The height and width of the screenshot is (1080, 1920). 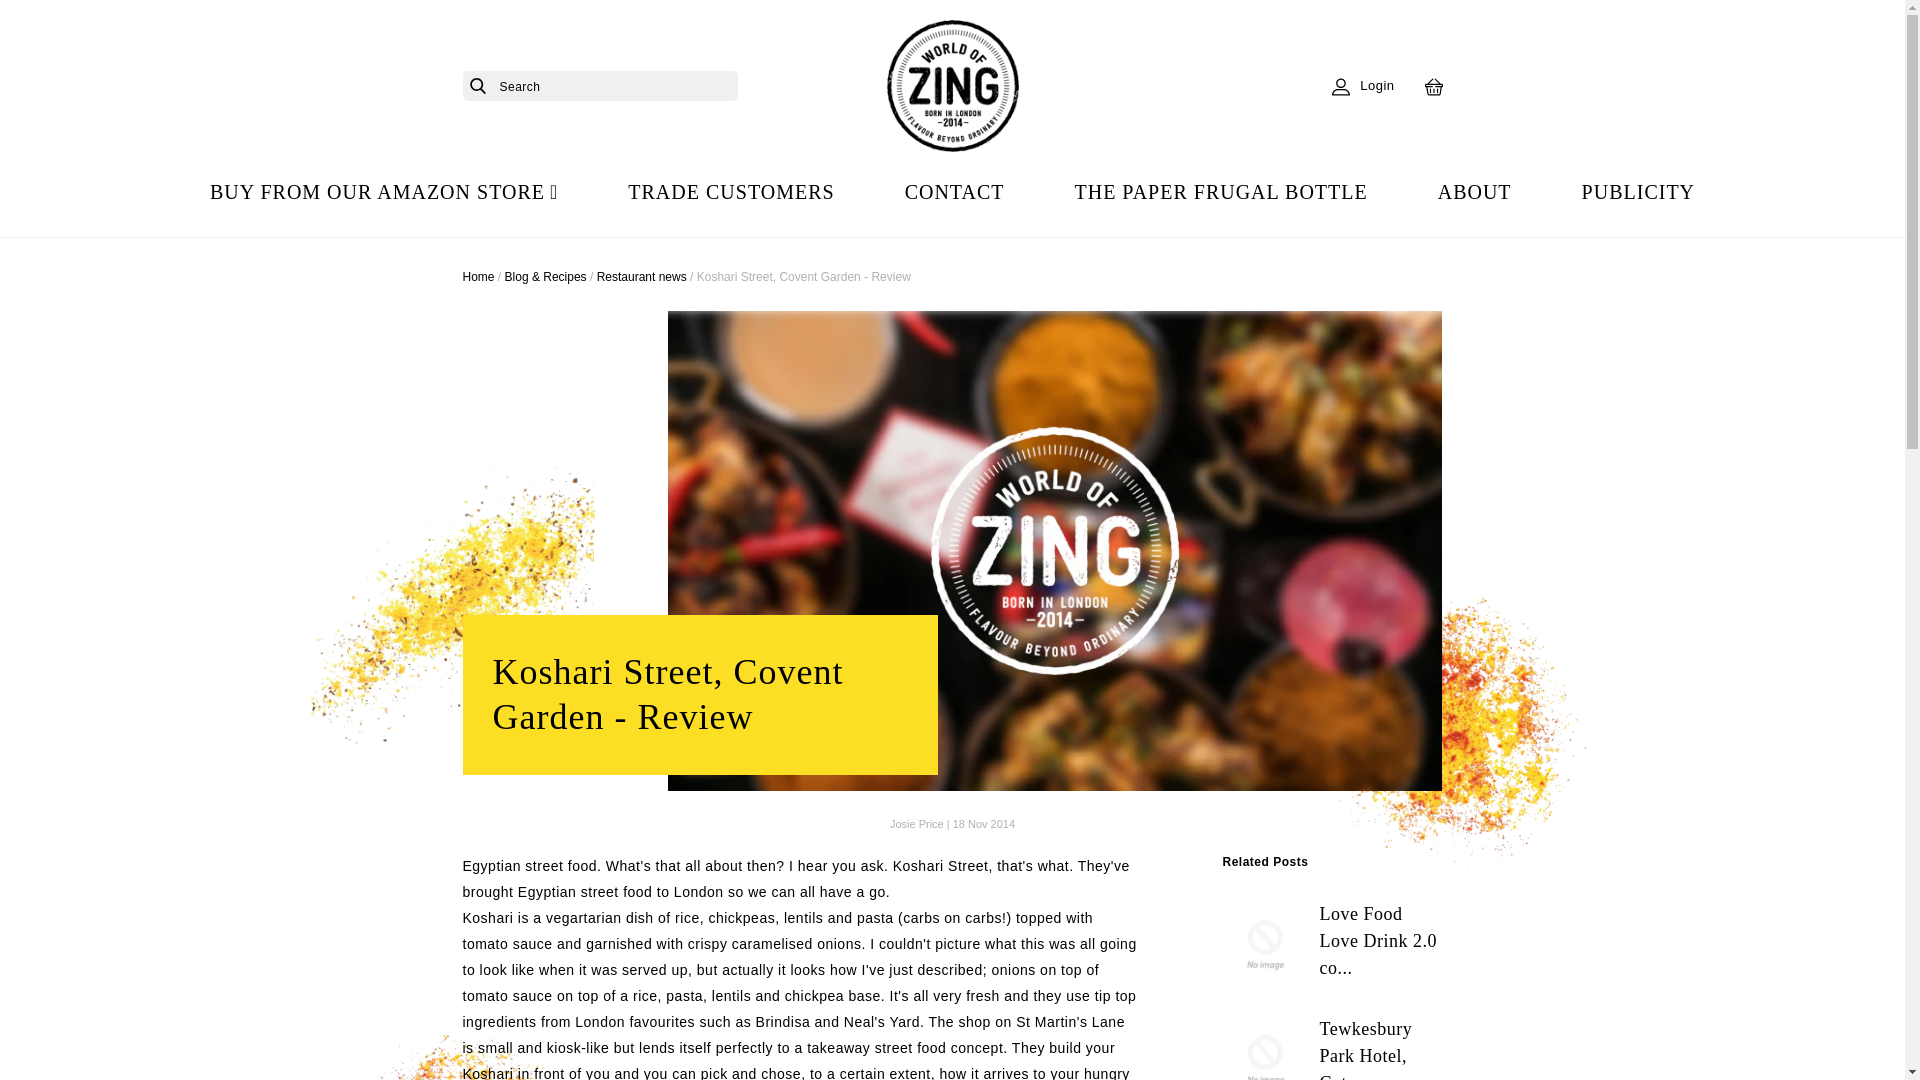 What do you see at coordinates (384, 192) in the screenshot?
I see `BUY FROM OUR AMAZON STORE` at bounding box center [384, 192].